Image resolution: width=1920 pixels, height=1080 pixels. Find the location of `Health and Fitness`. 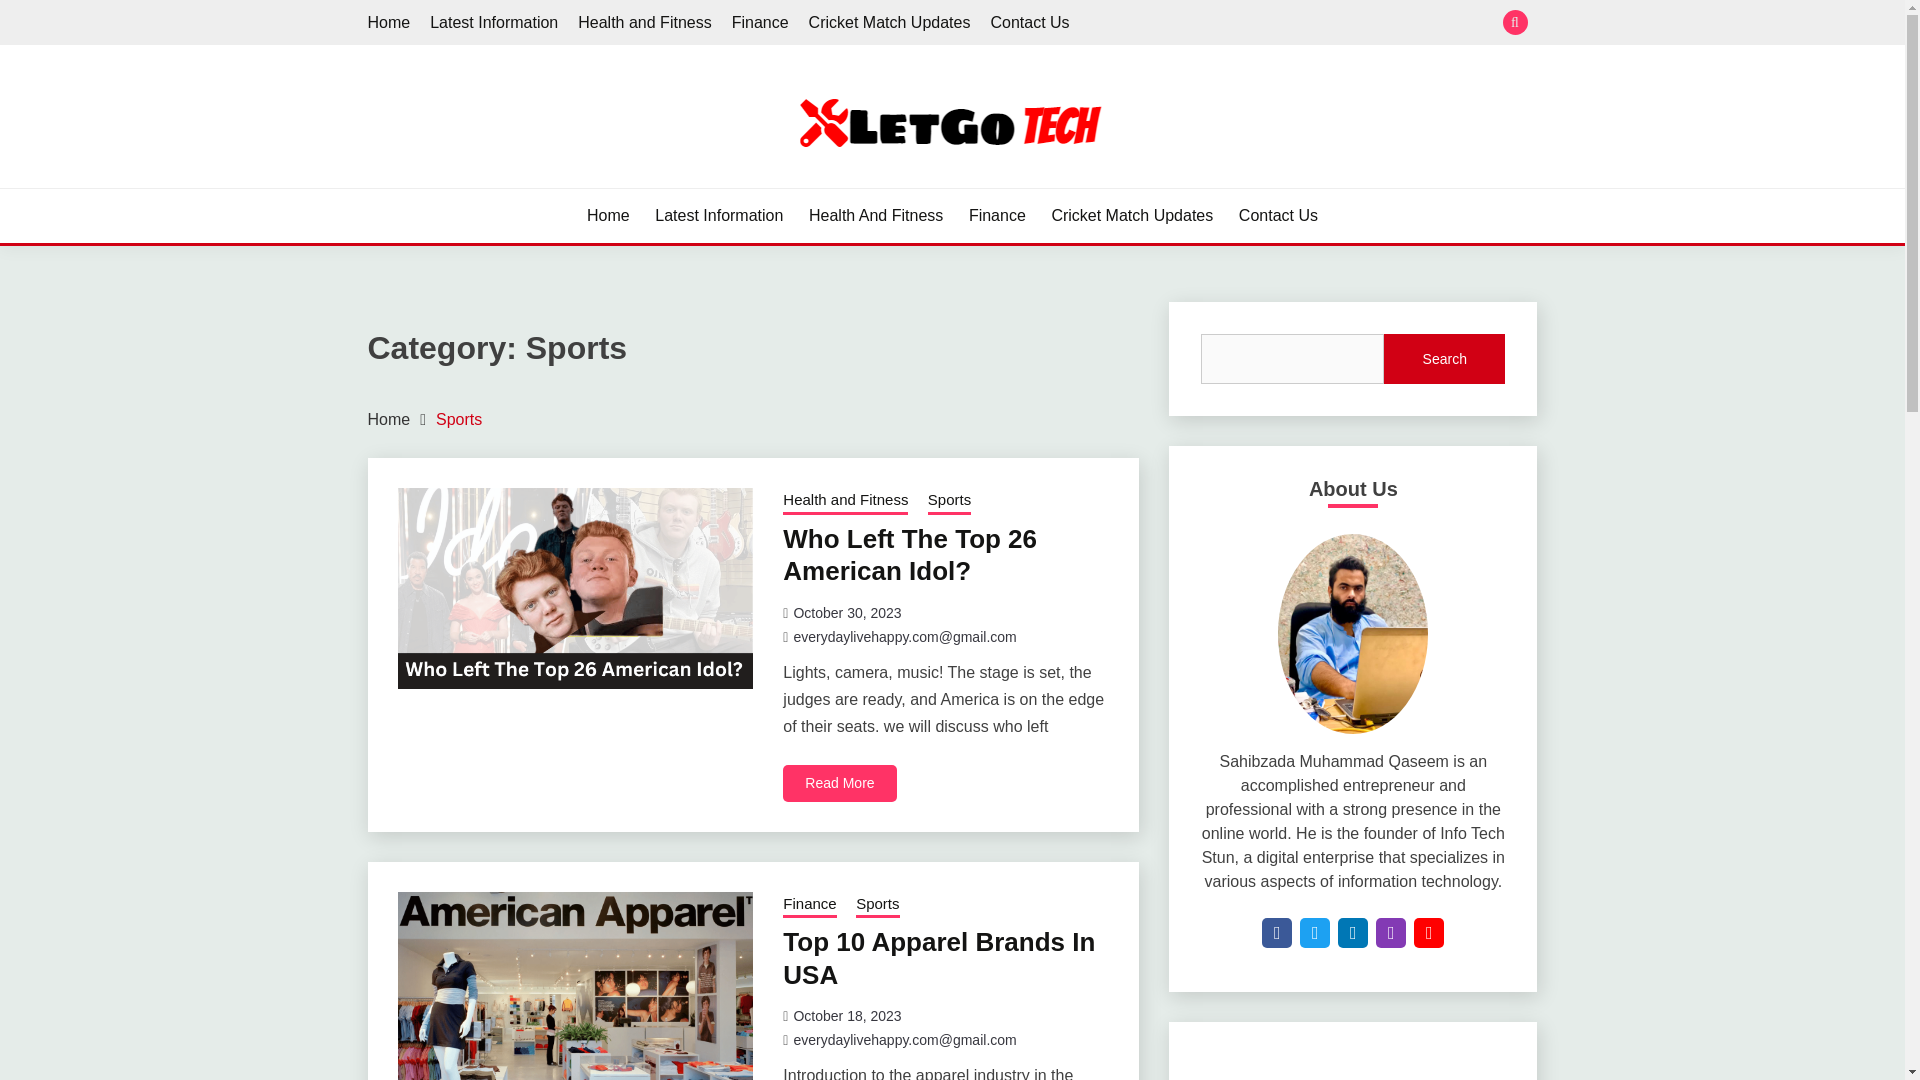

Health and Fitness is located at coordinates (644, 22).